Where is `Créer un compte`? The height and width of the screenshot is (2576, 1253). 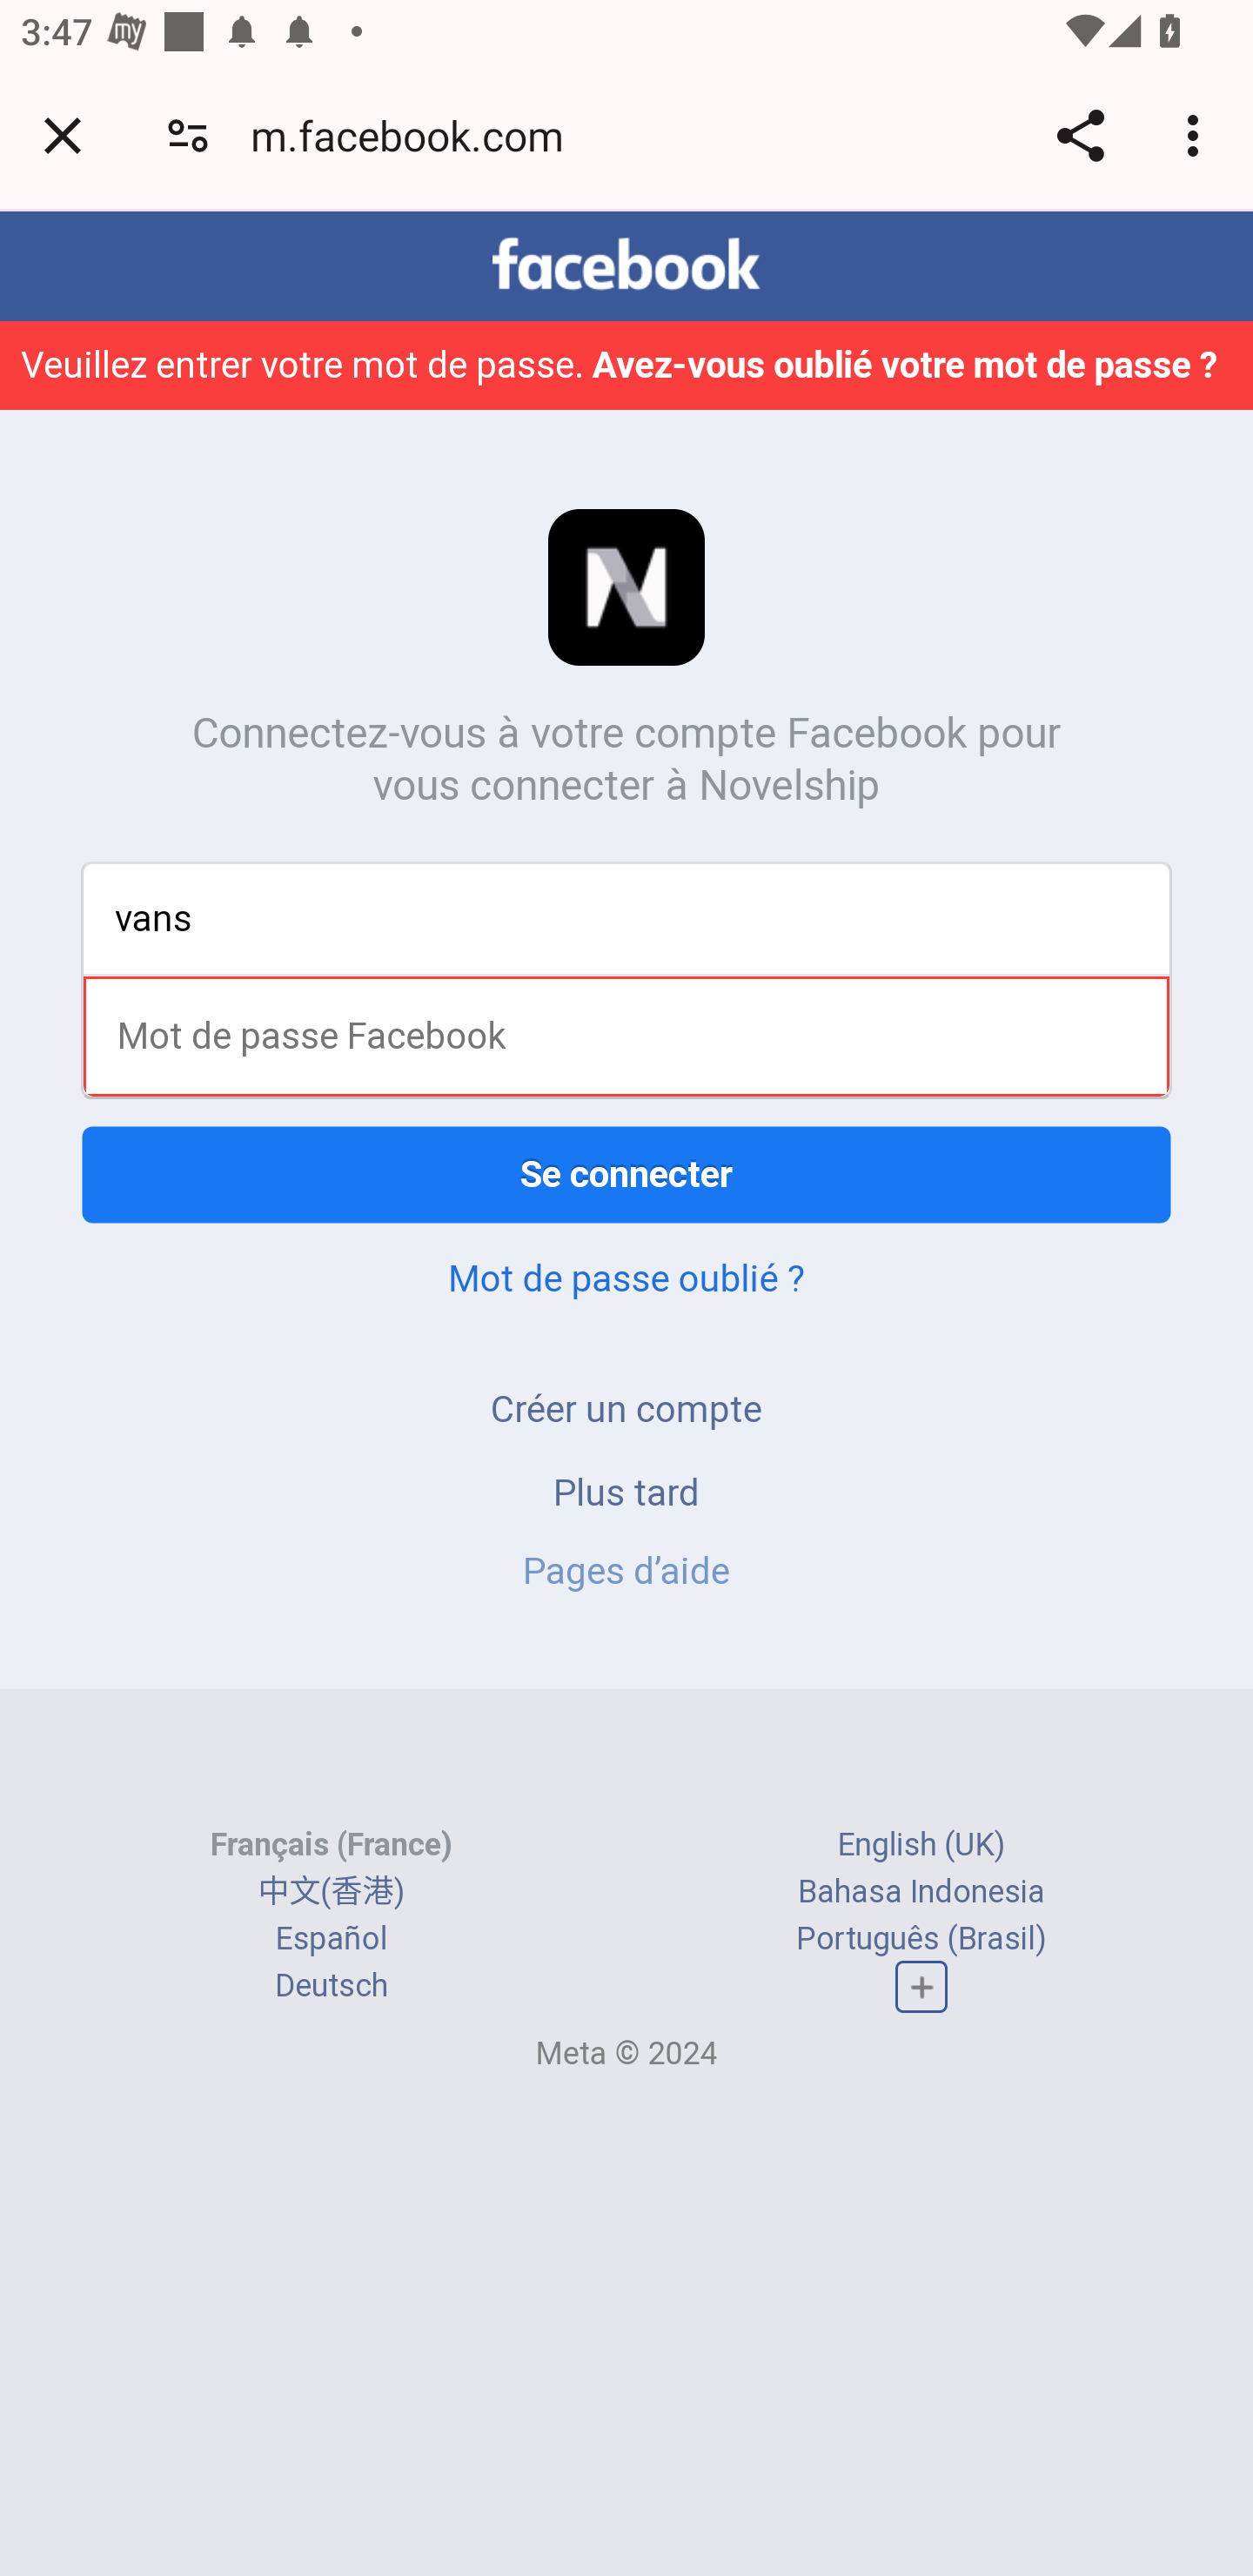
Créer un compte is located at coordinates (626, 1407).